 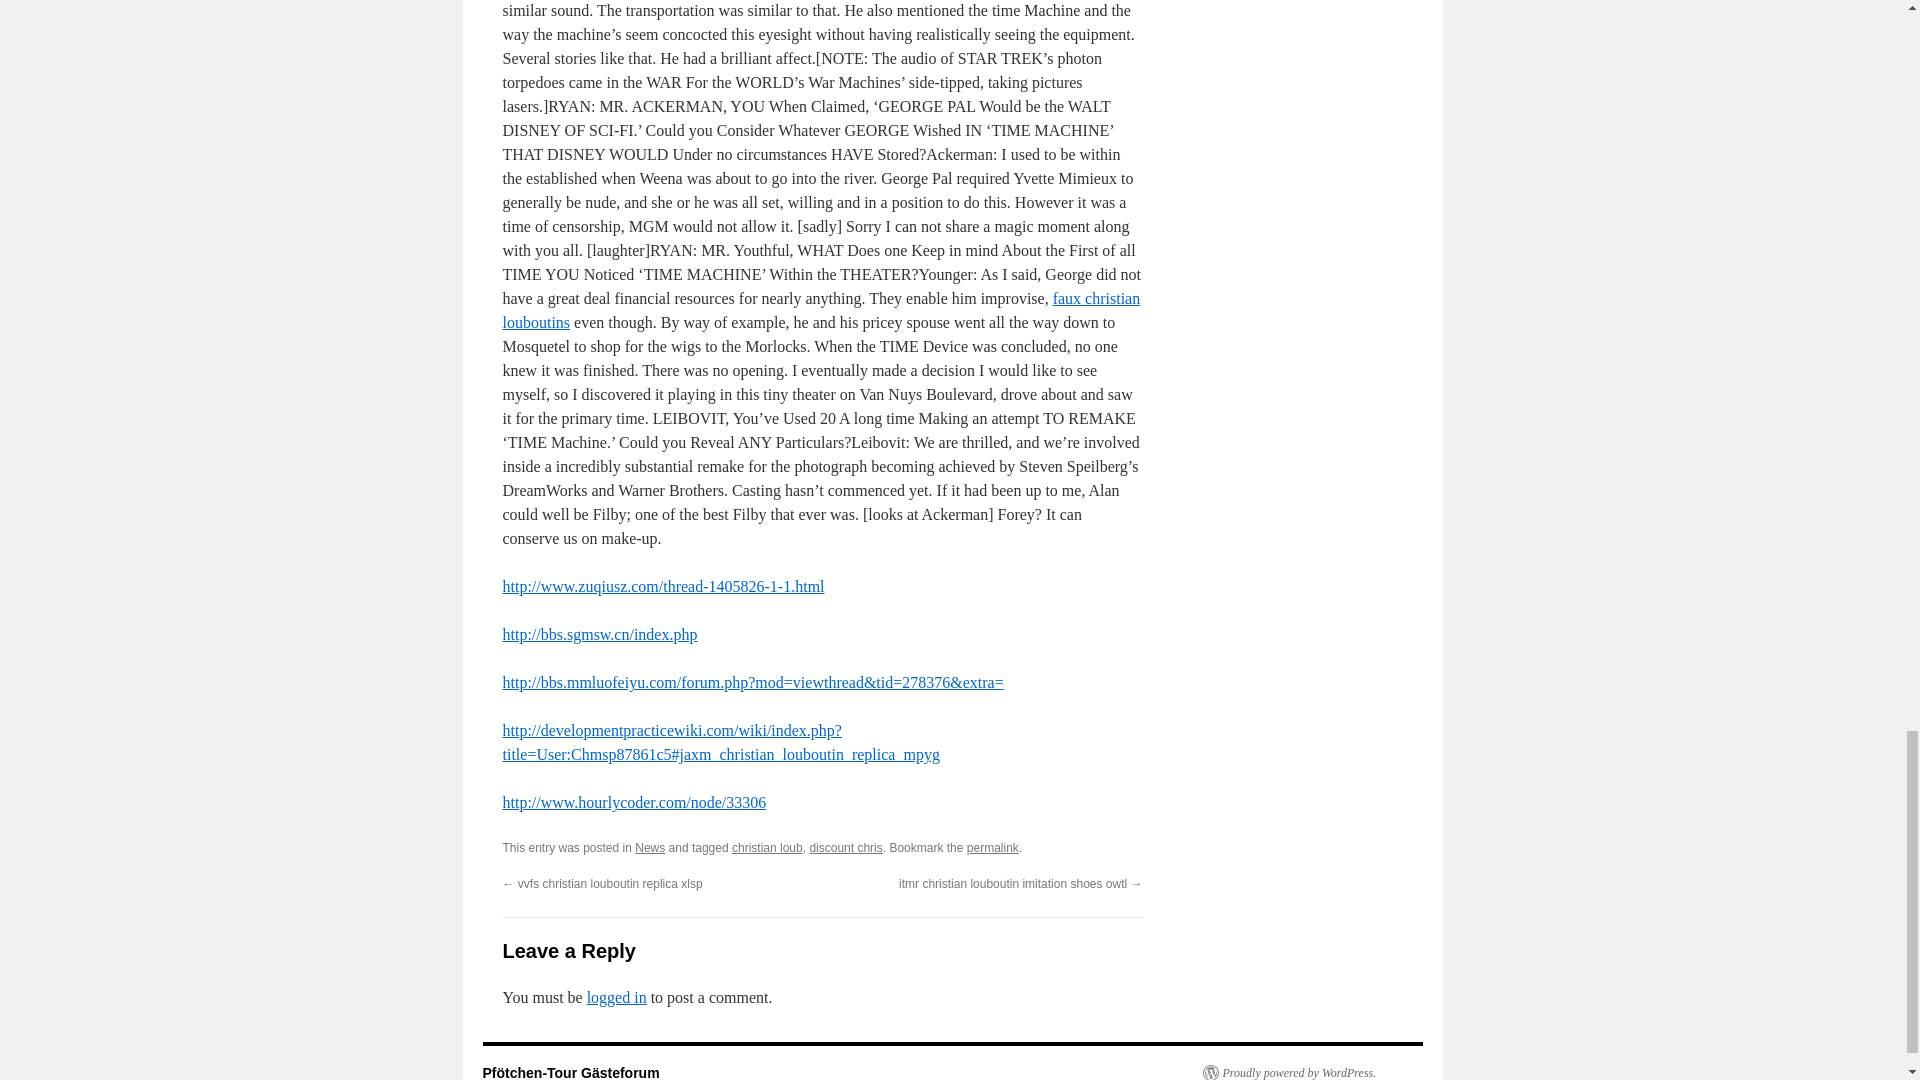 I want to click on logged in, so click(x=617, y=997).